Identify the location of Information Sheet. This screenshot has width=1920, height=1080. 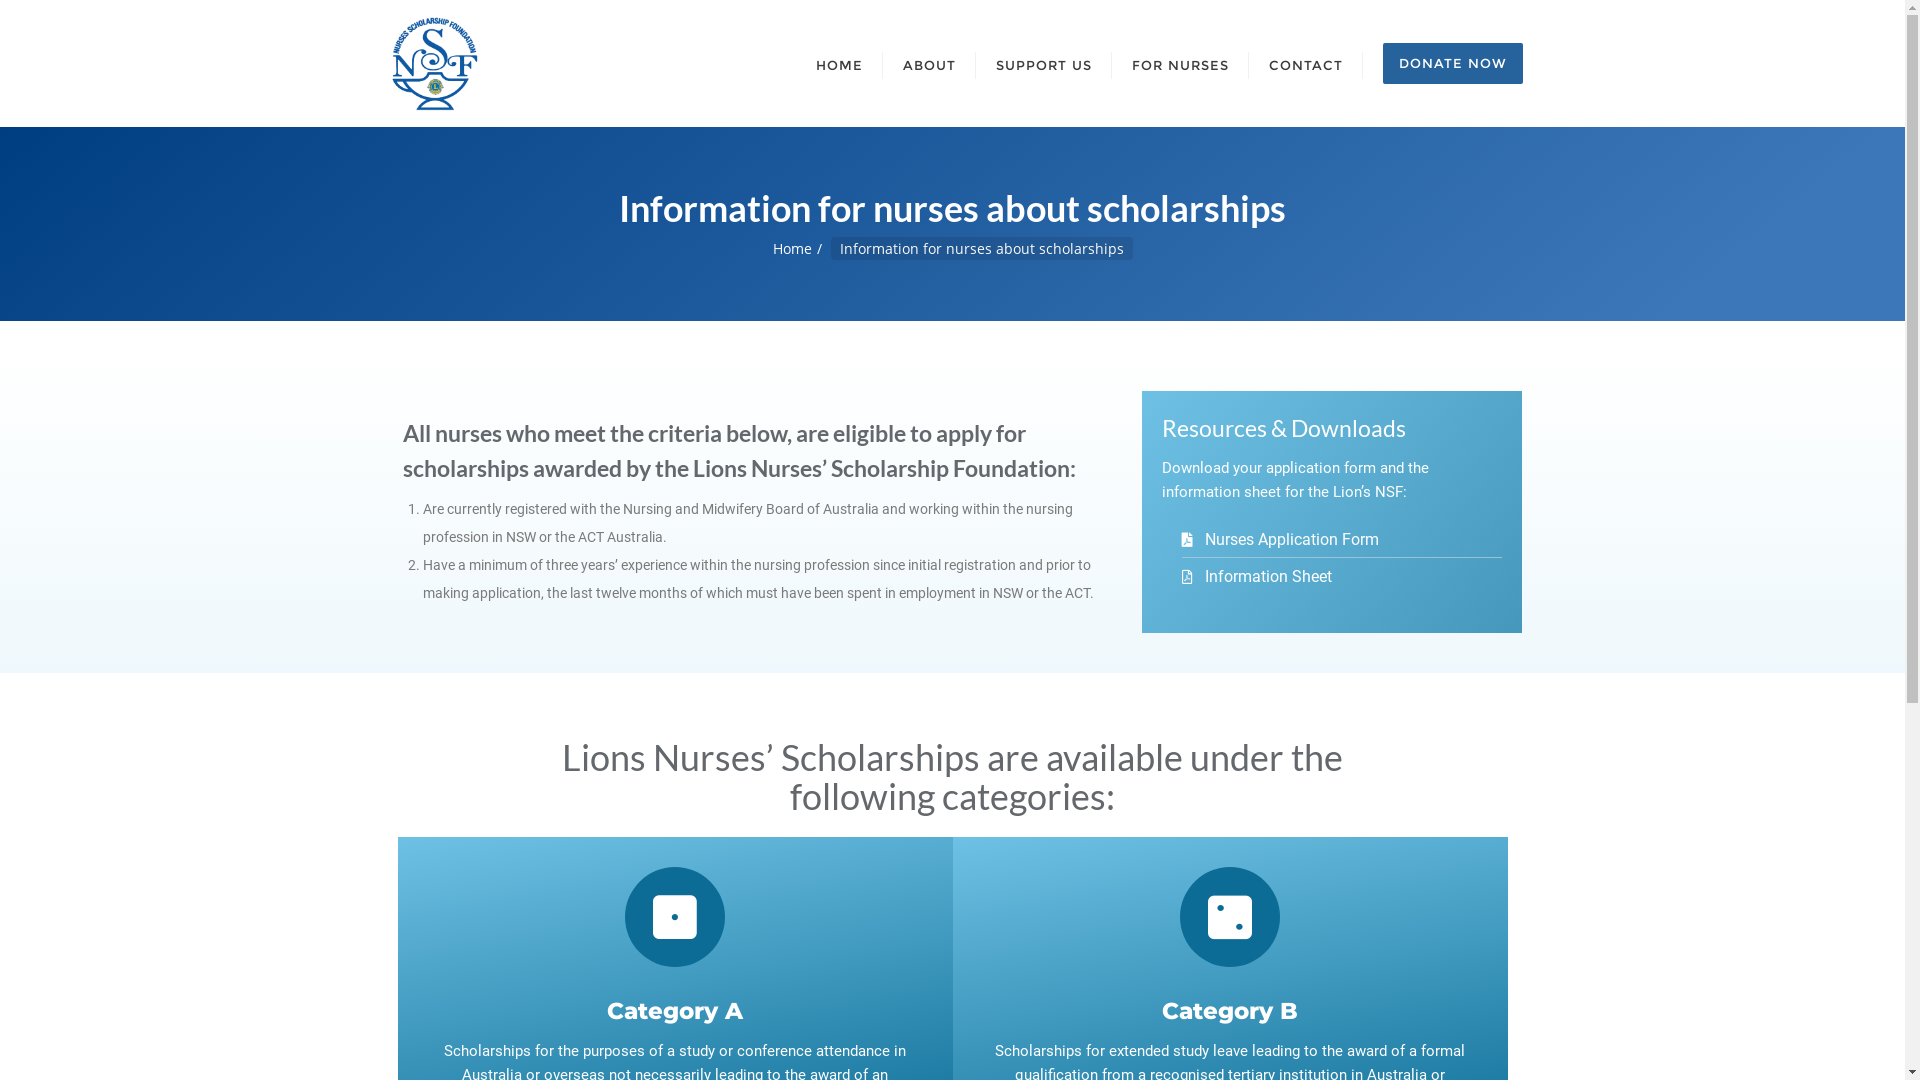
(1342, 577).